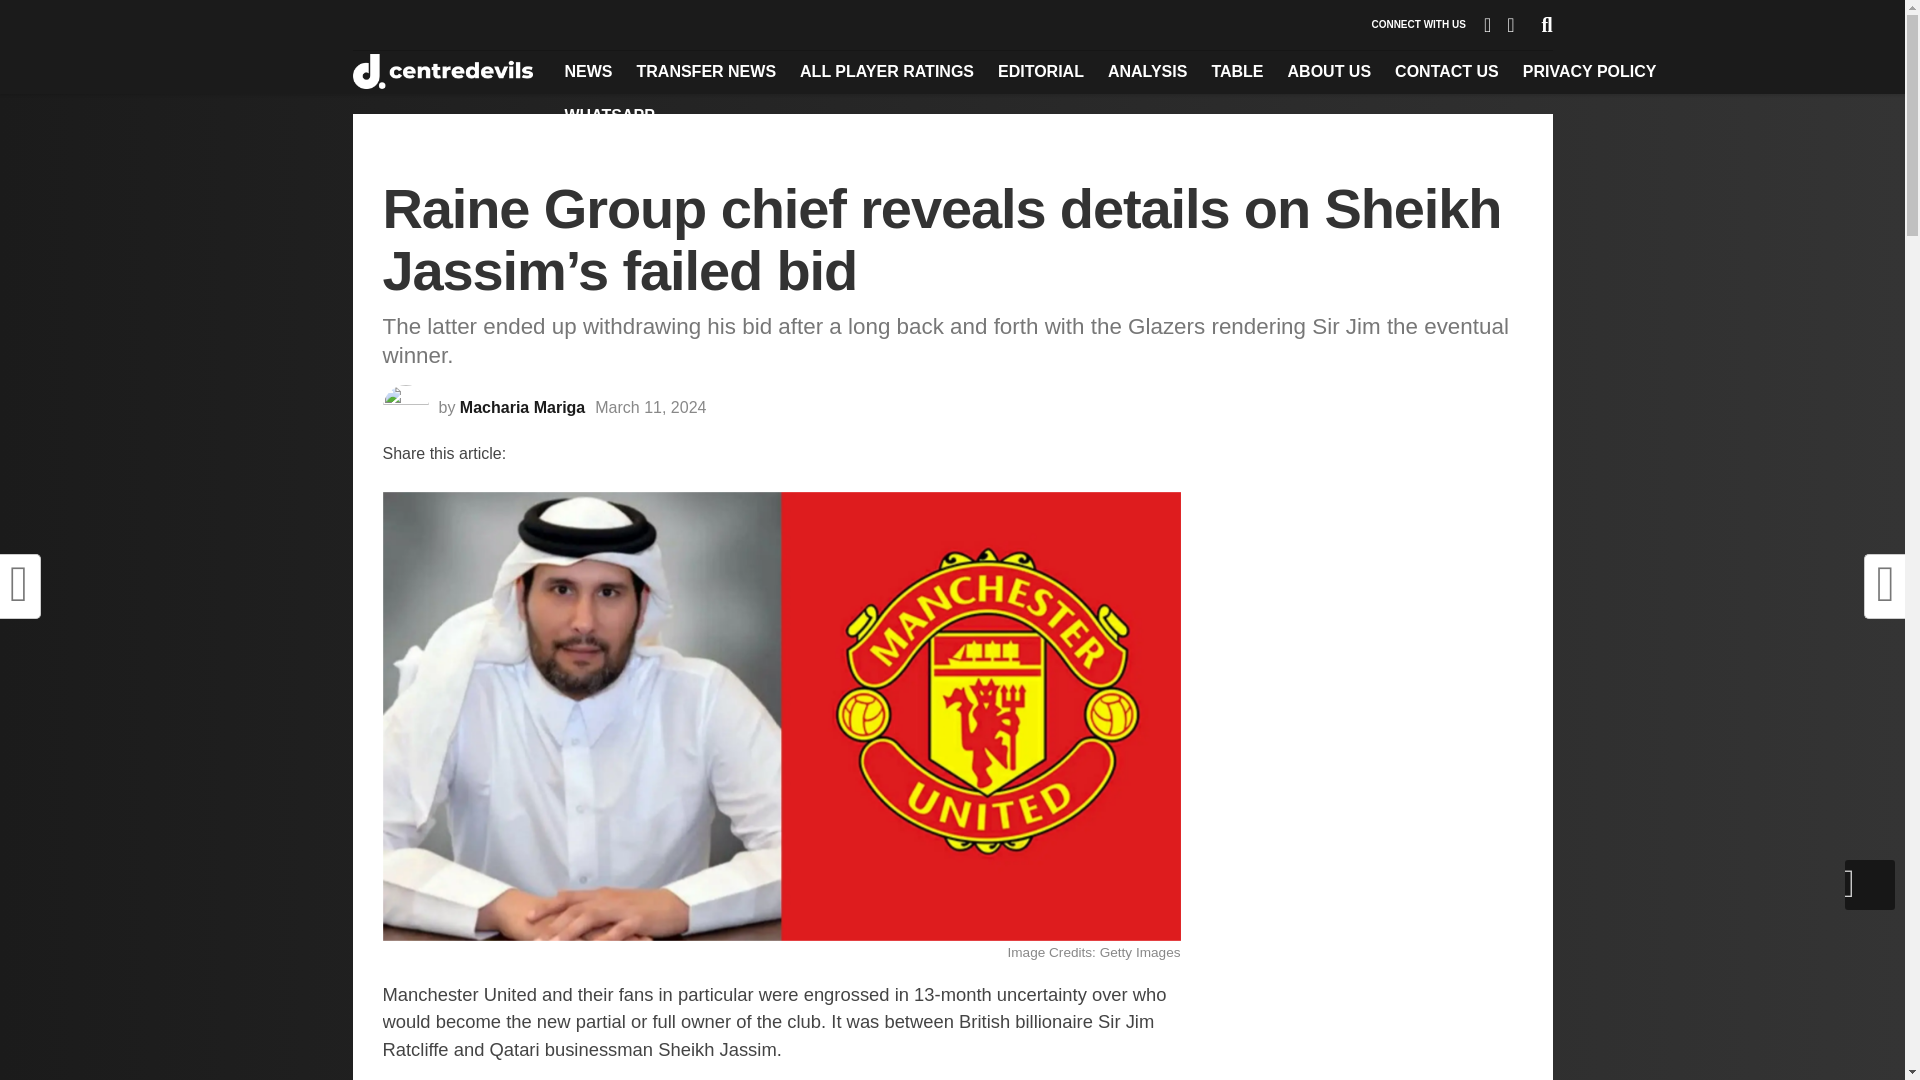 The height and width of the screenshot is (1080, 1920). I want to click on EDITORIAL, so click(1041, 71).